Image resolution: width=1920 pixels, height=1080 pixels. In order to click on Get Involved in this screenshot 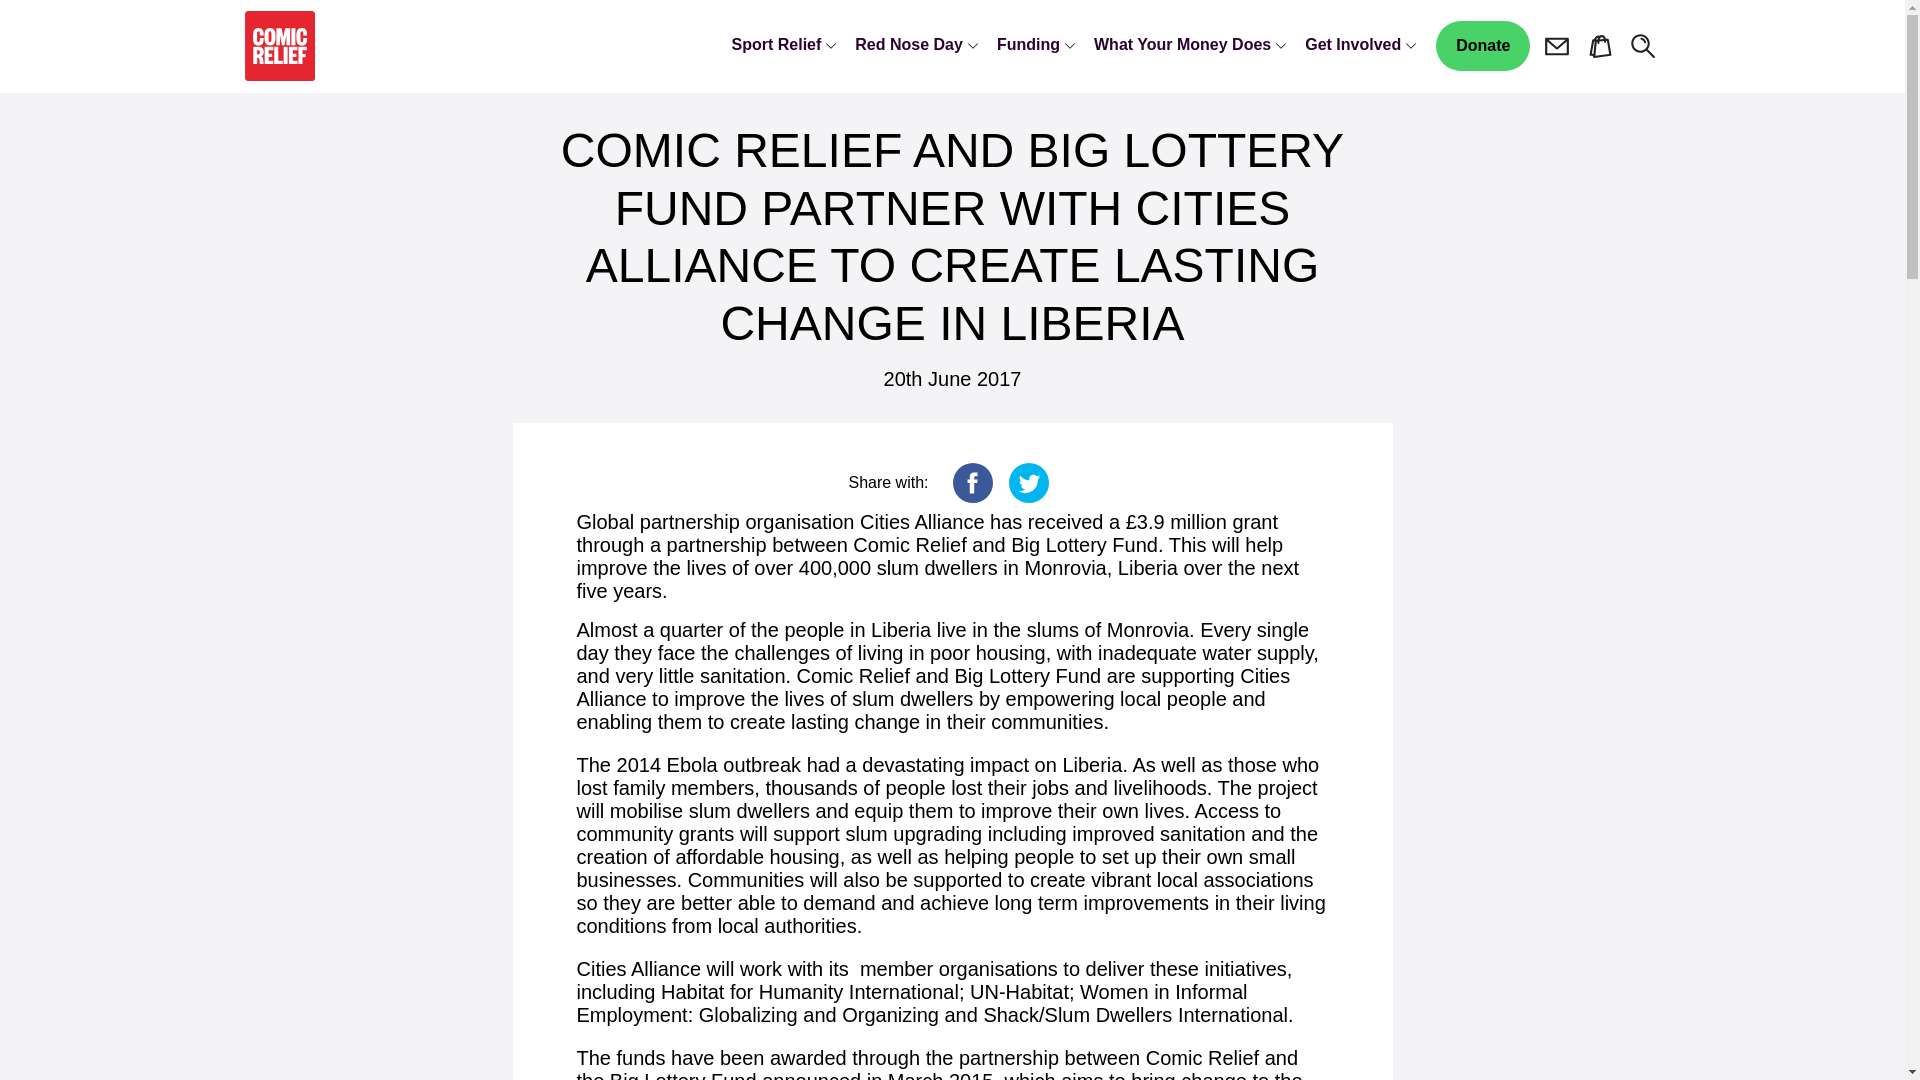, I will do `click(1360, 46)`.